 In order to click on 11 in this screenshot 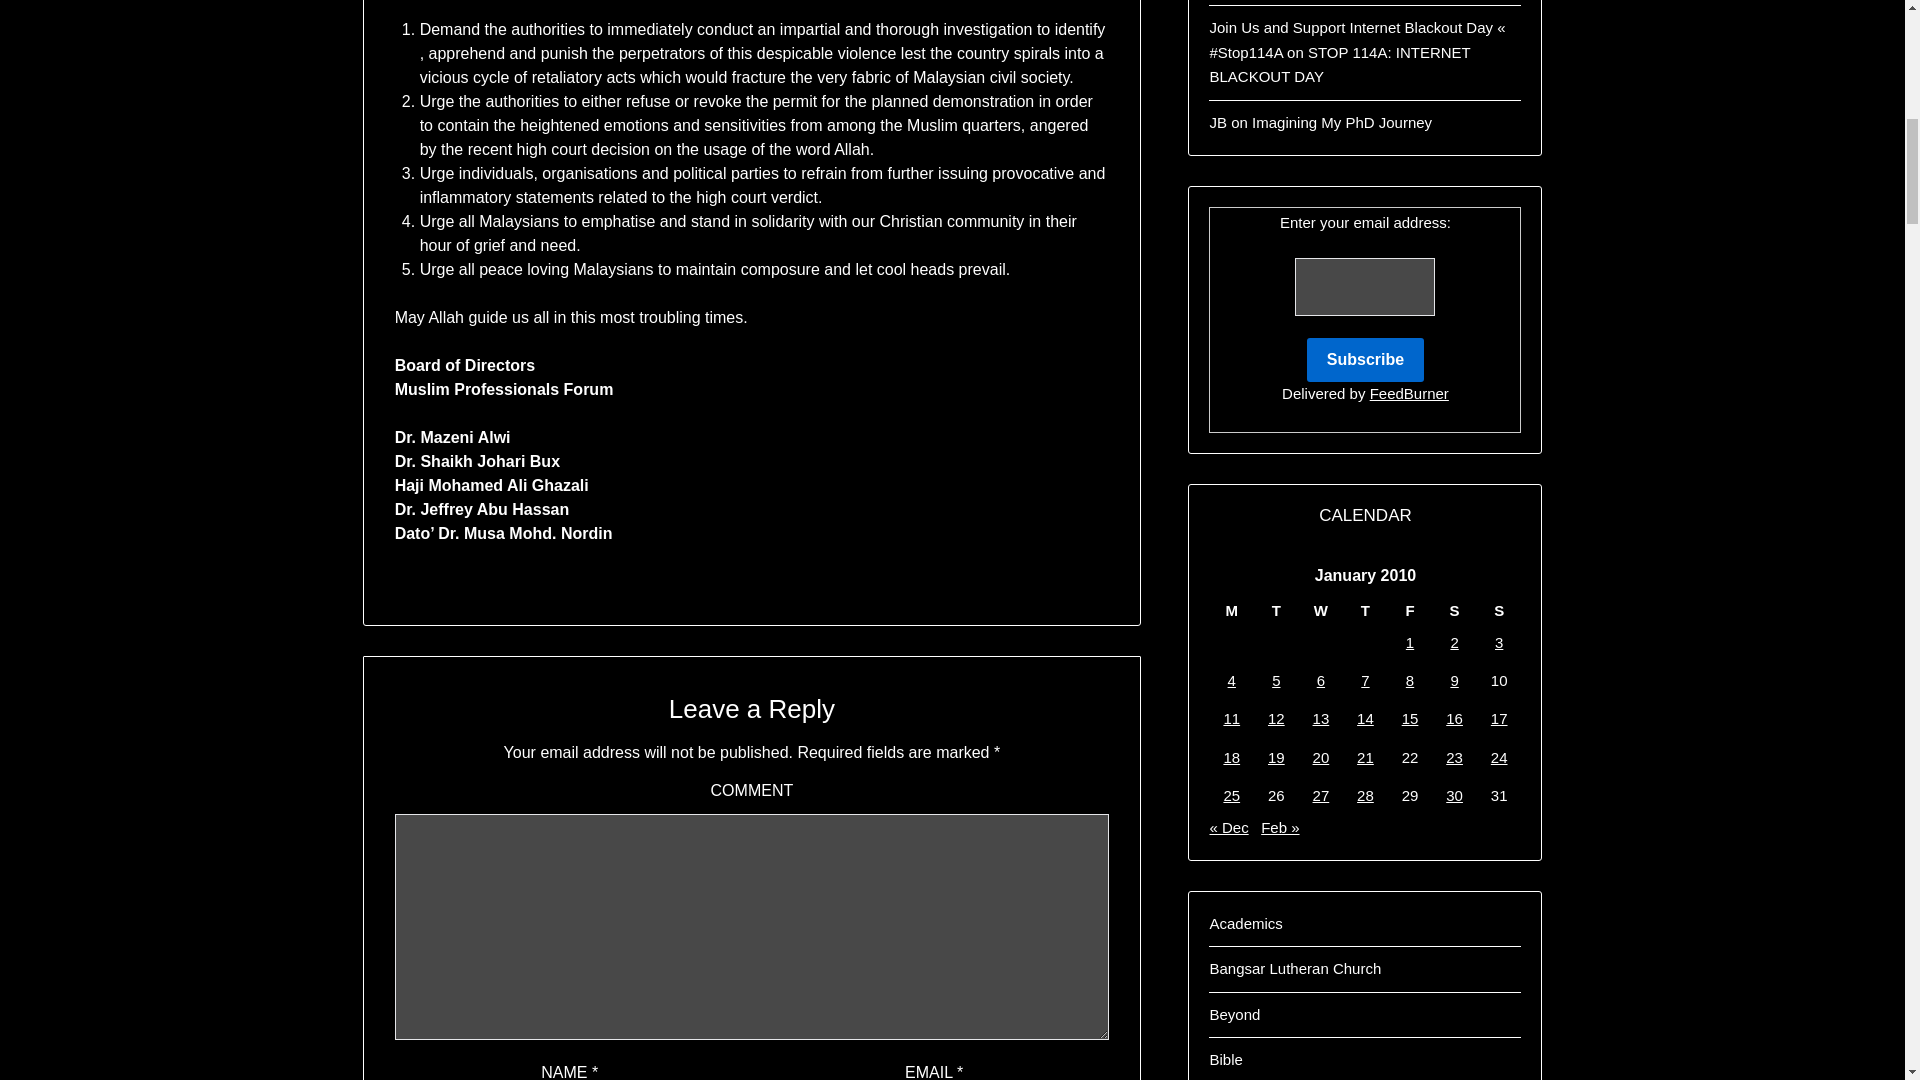, I will do `click(1232, 718)`.